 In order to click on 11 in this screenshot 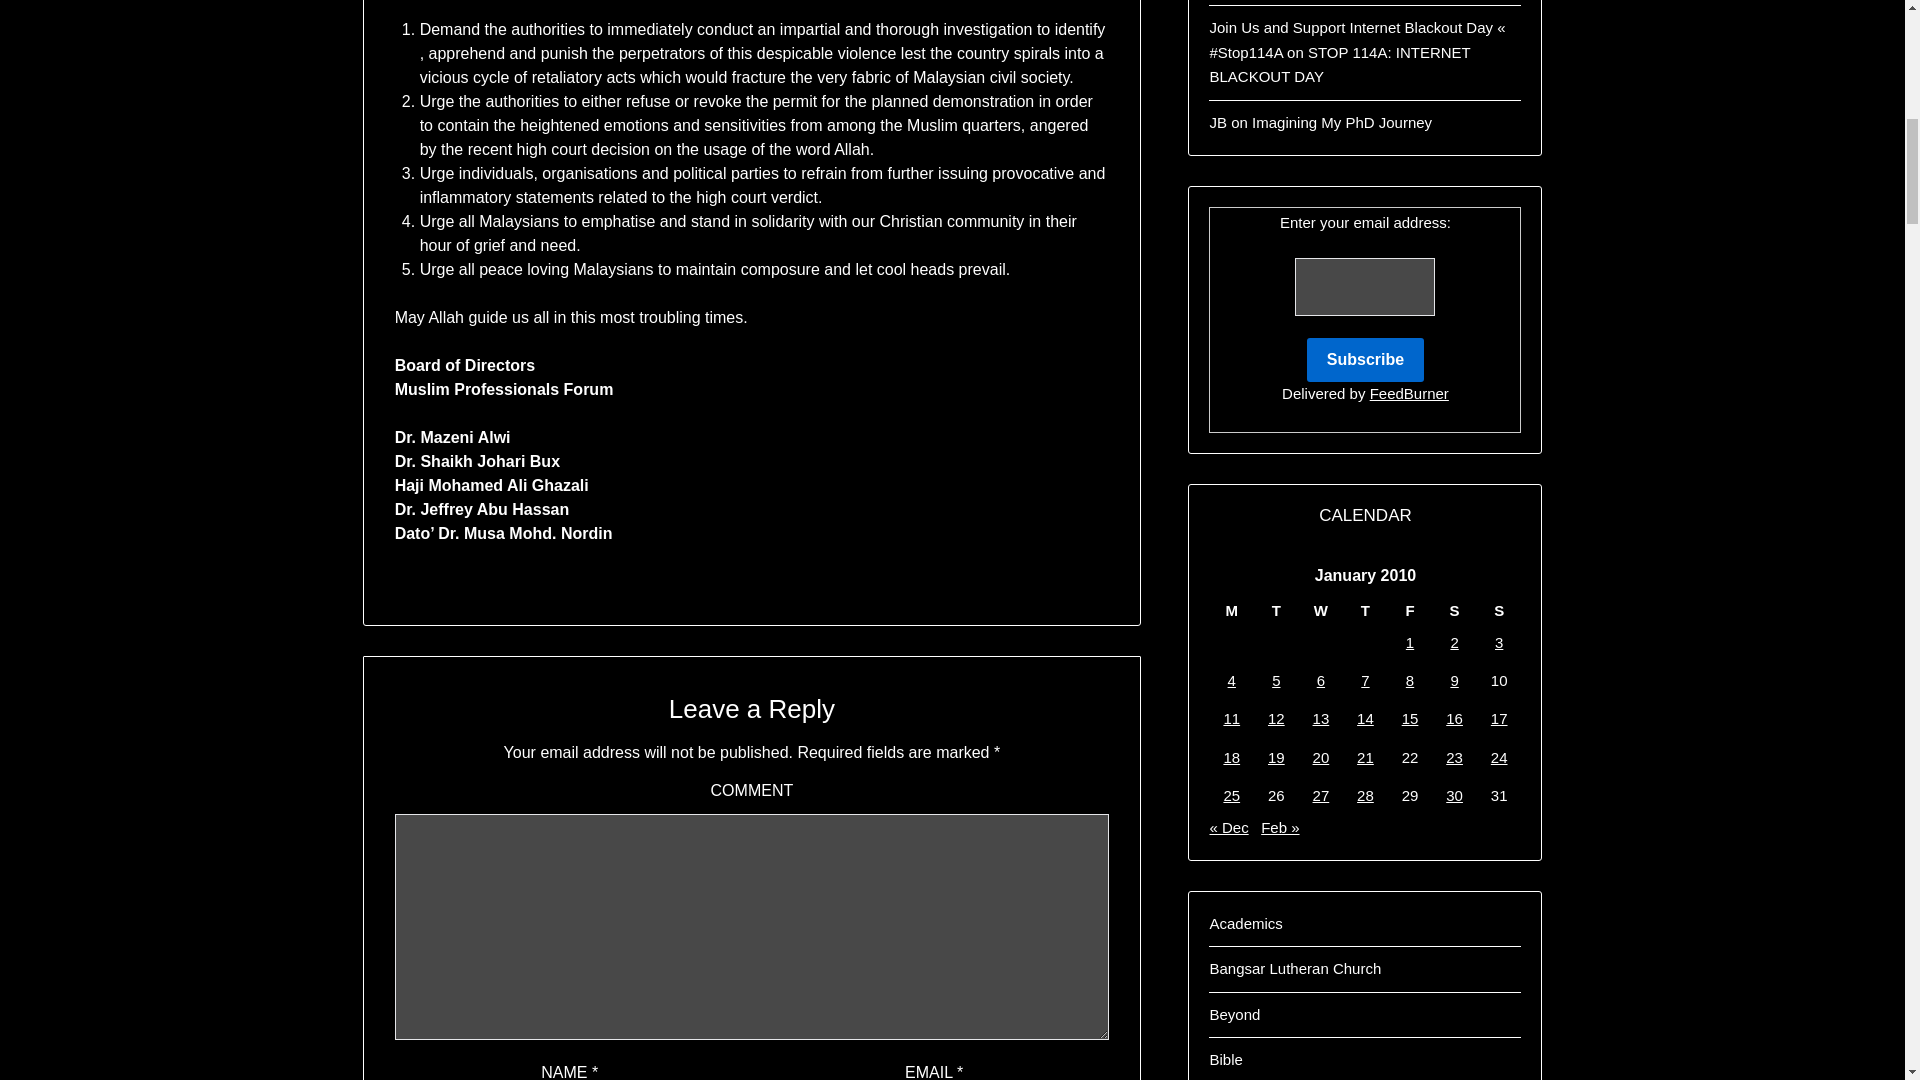, I will do `click(1232, 718)`.